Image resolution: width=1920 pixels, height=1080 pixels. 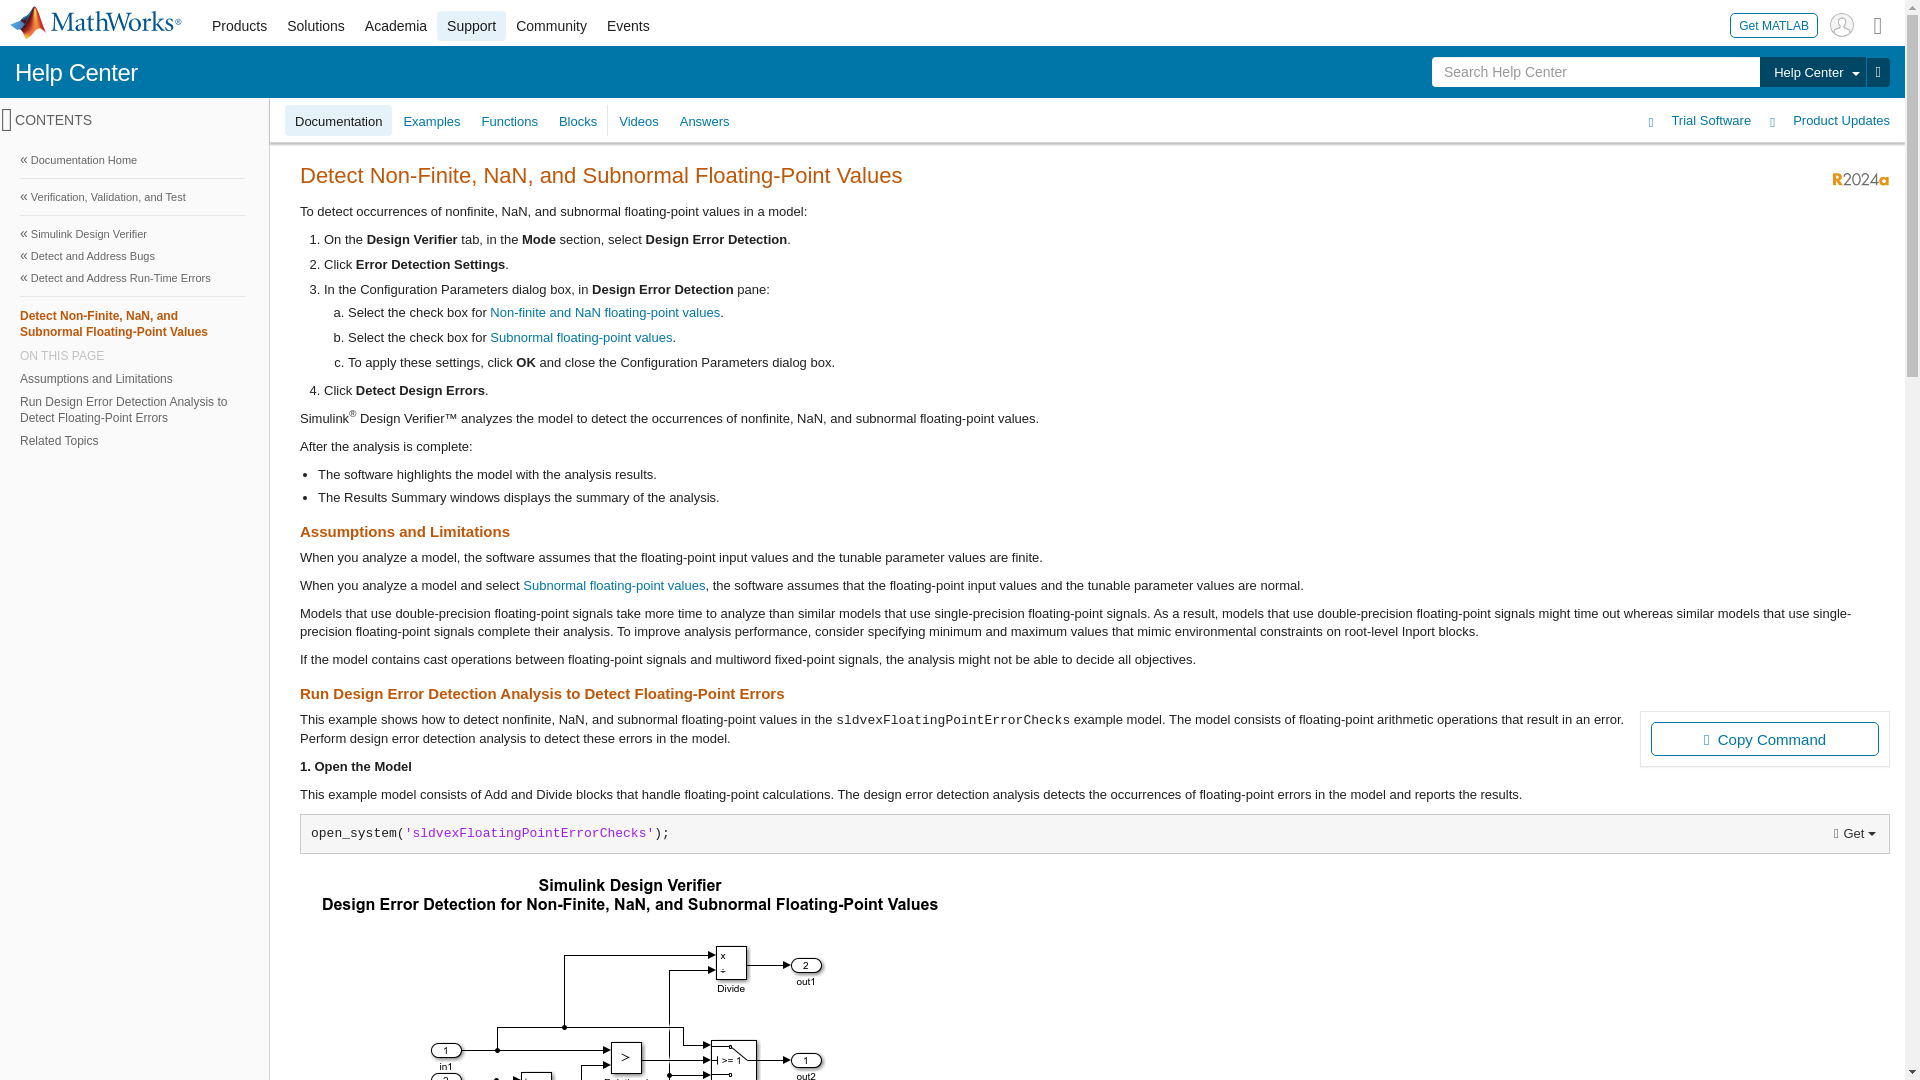 What do you see at coordinates (132, 355) in the screenshot?
I see `ON THIS PAGE` at bounding box center [132, 355].